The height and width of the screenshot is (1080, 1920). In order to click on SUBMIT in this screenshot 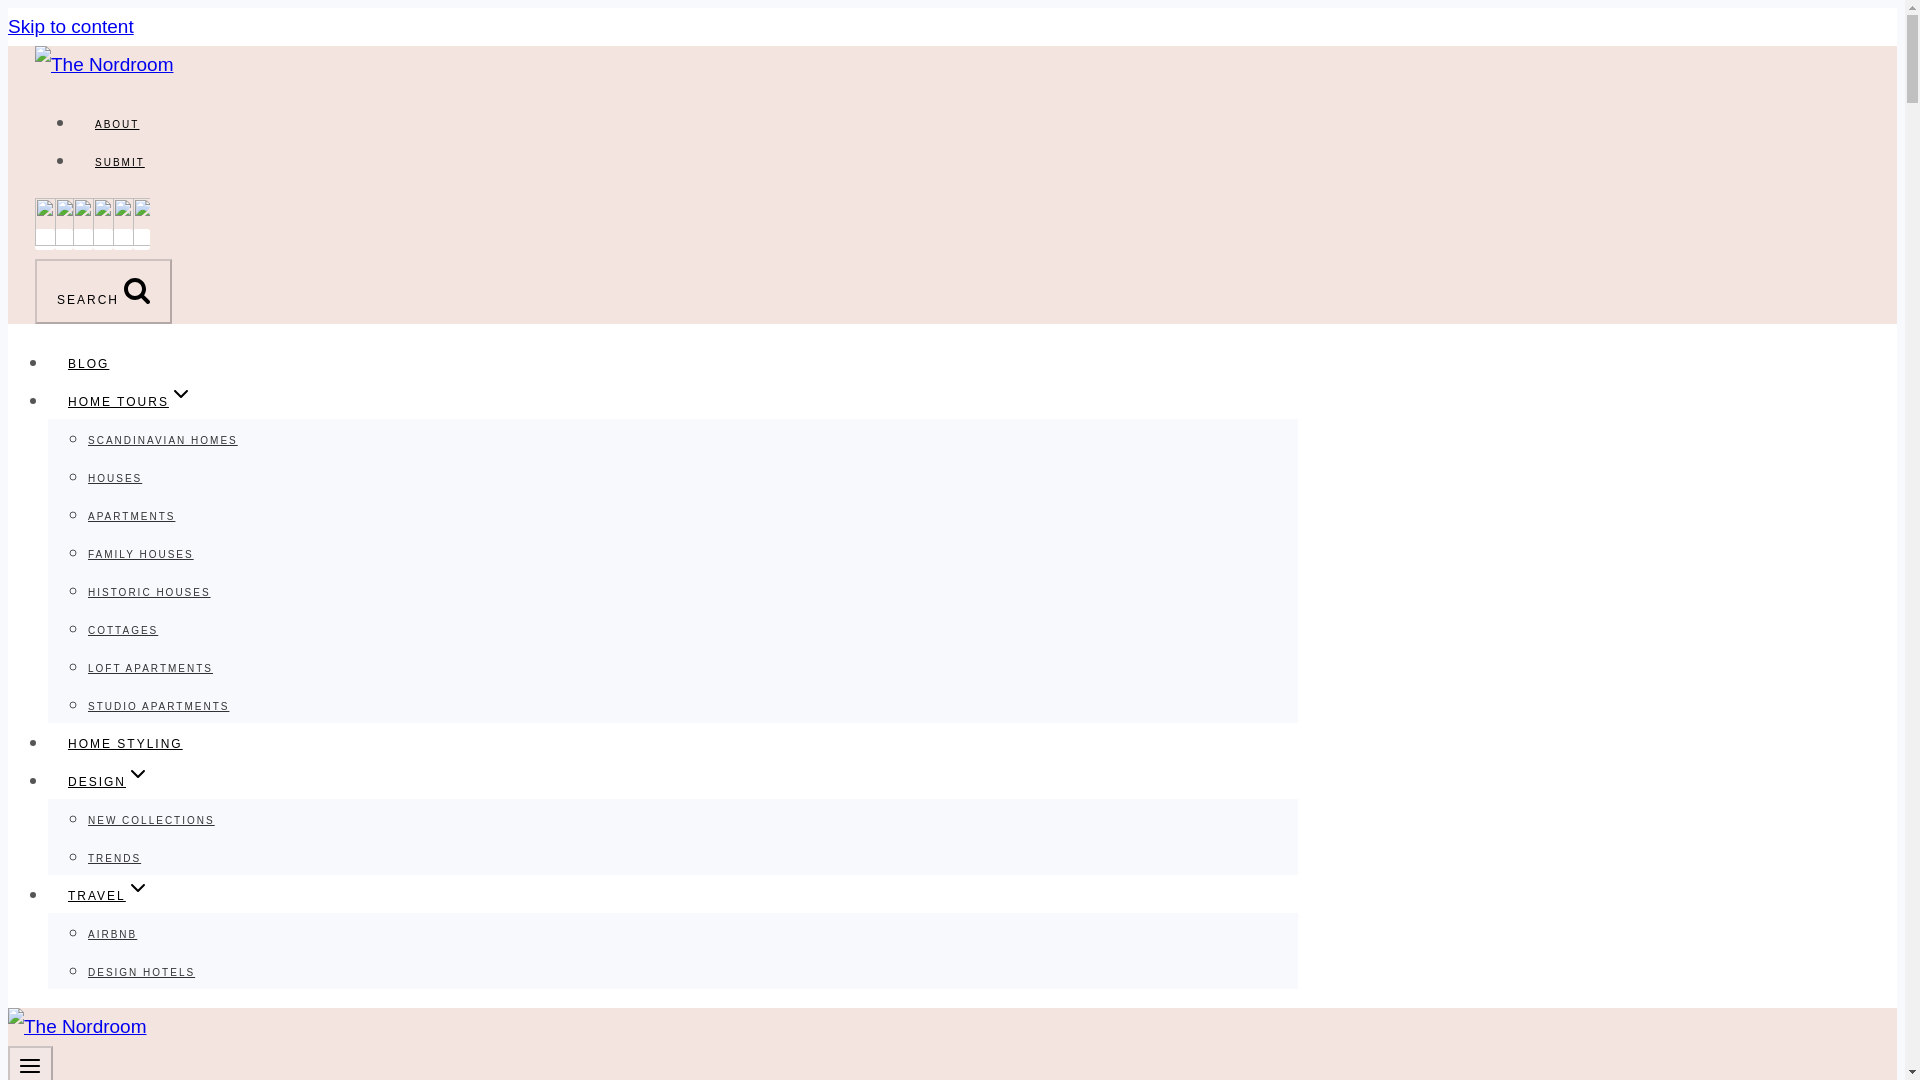, I will do `click(120, 162)`.